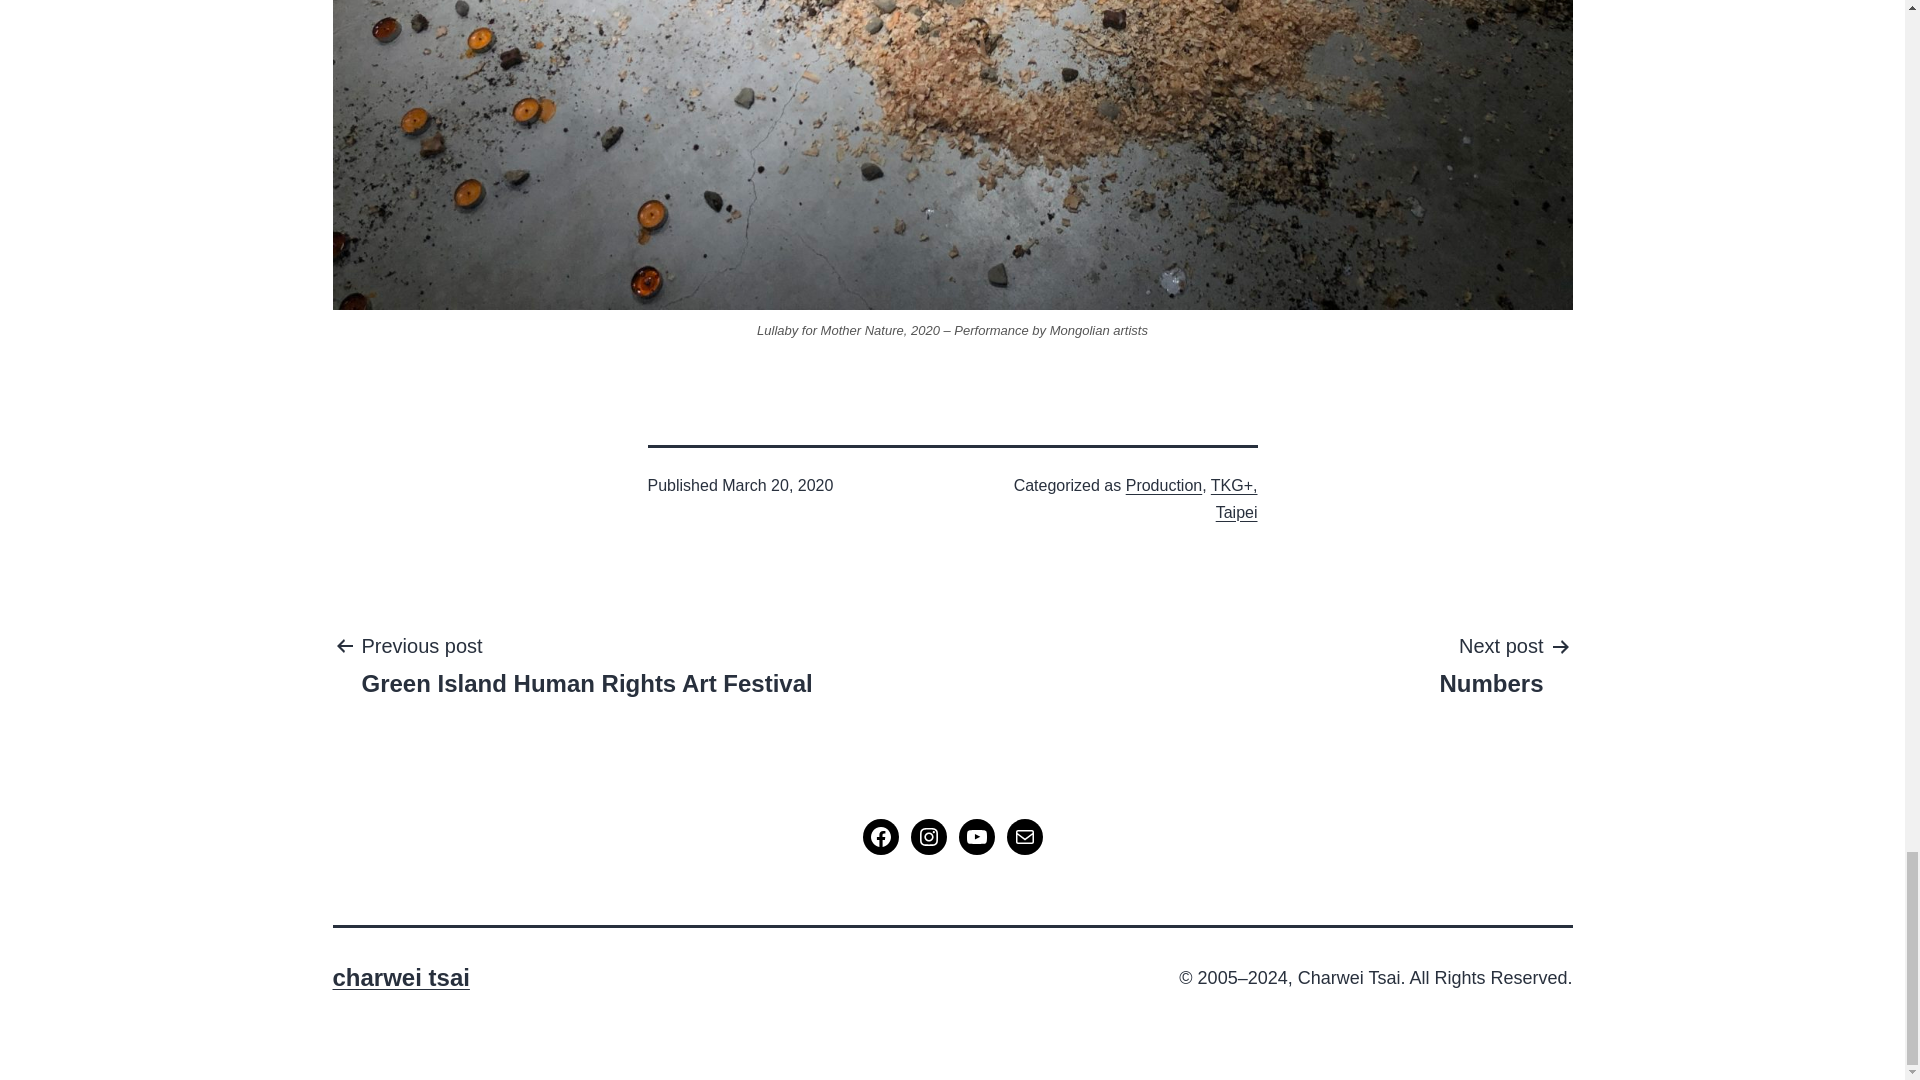 This screenshot has height=1080, width=1920. What do you see at coordinates (1164, 485) in the screenshot?
I see `Production` at bounding box center [1164, 485].